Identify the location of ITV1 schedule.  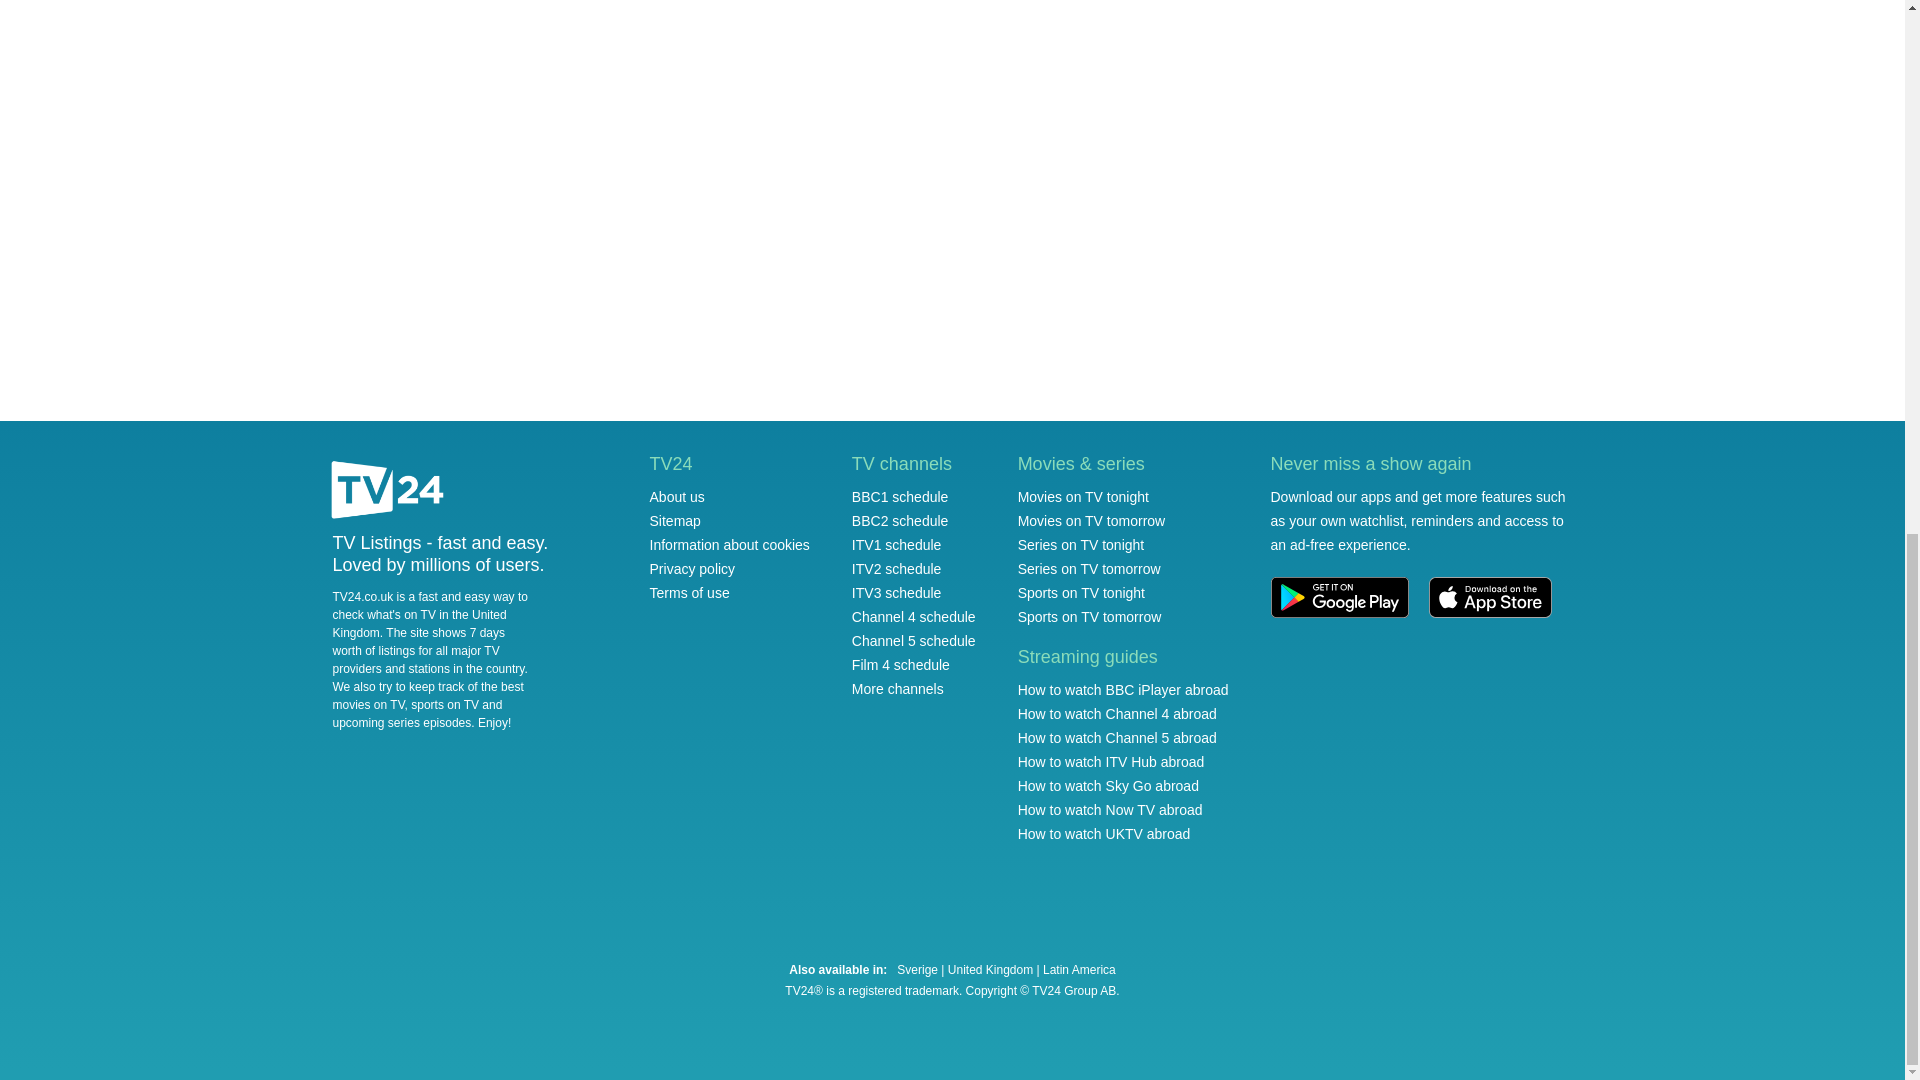
(897, 544).